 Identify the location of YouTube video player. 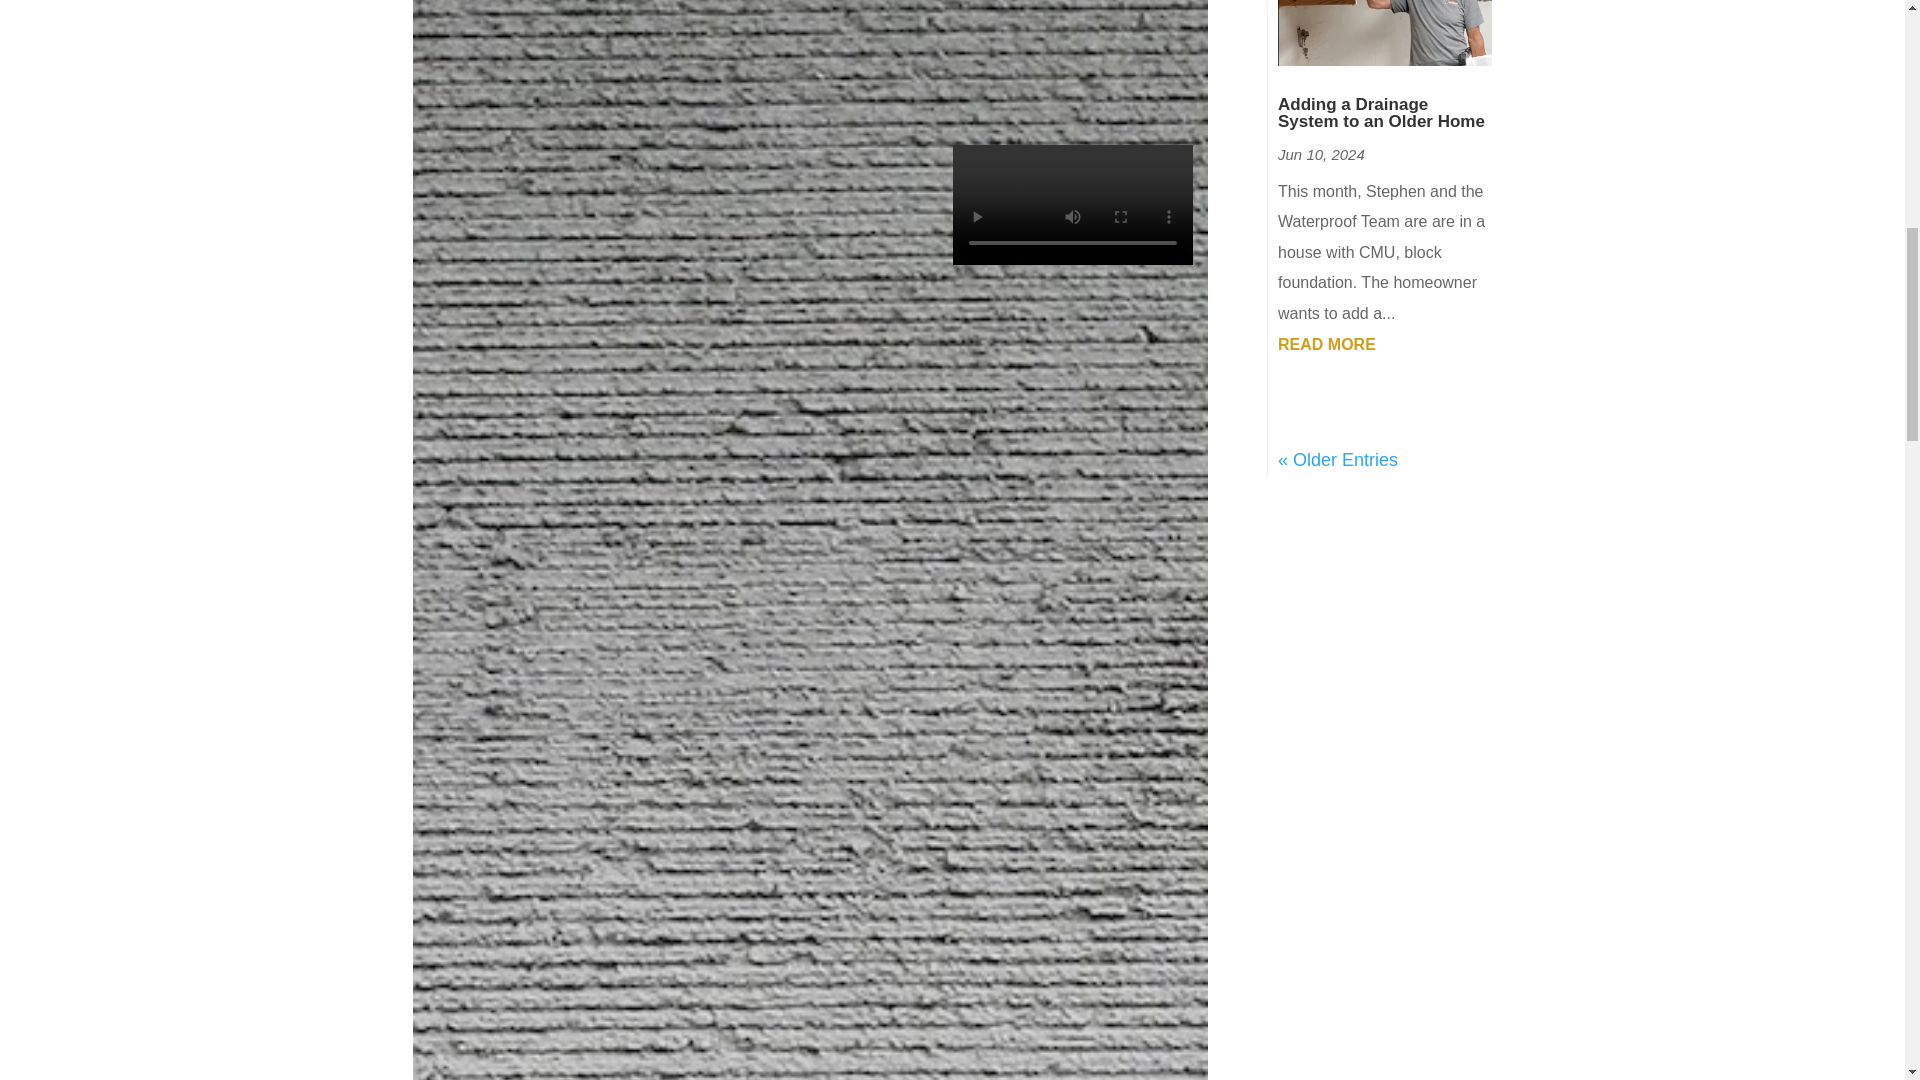
(548, 46).